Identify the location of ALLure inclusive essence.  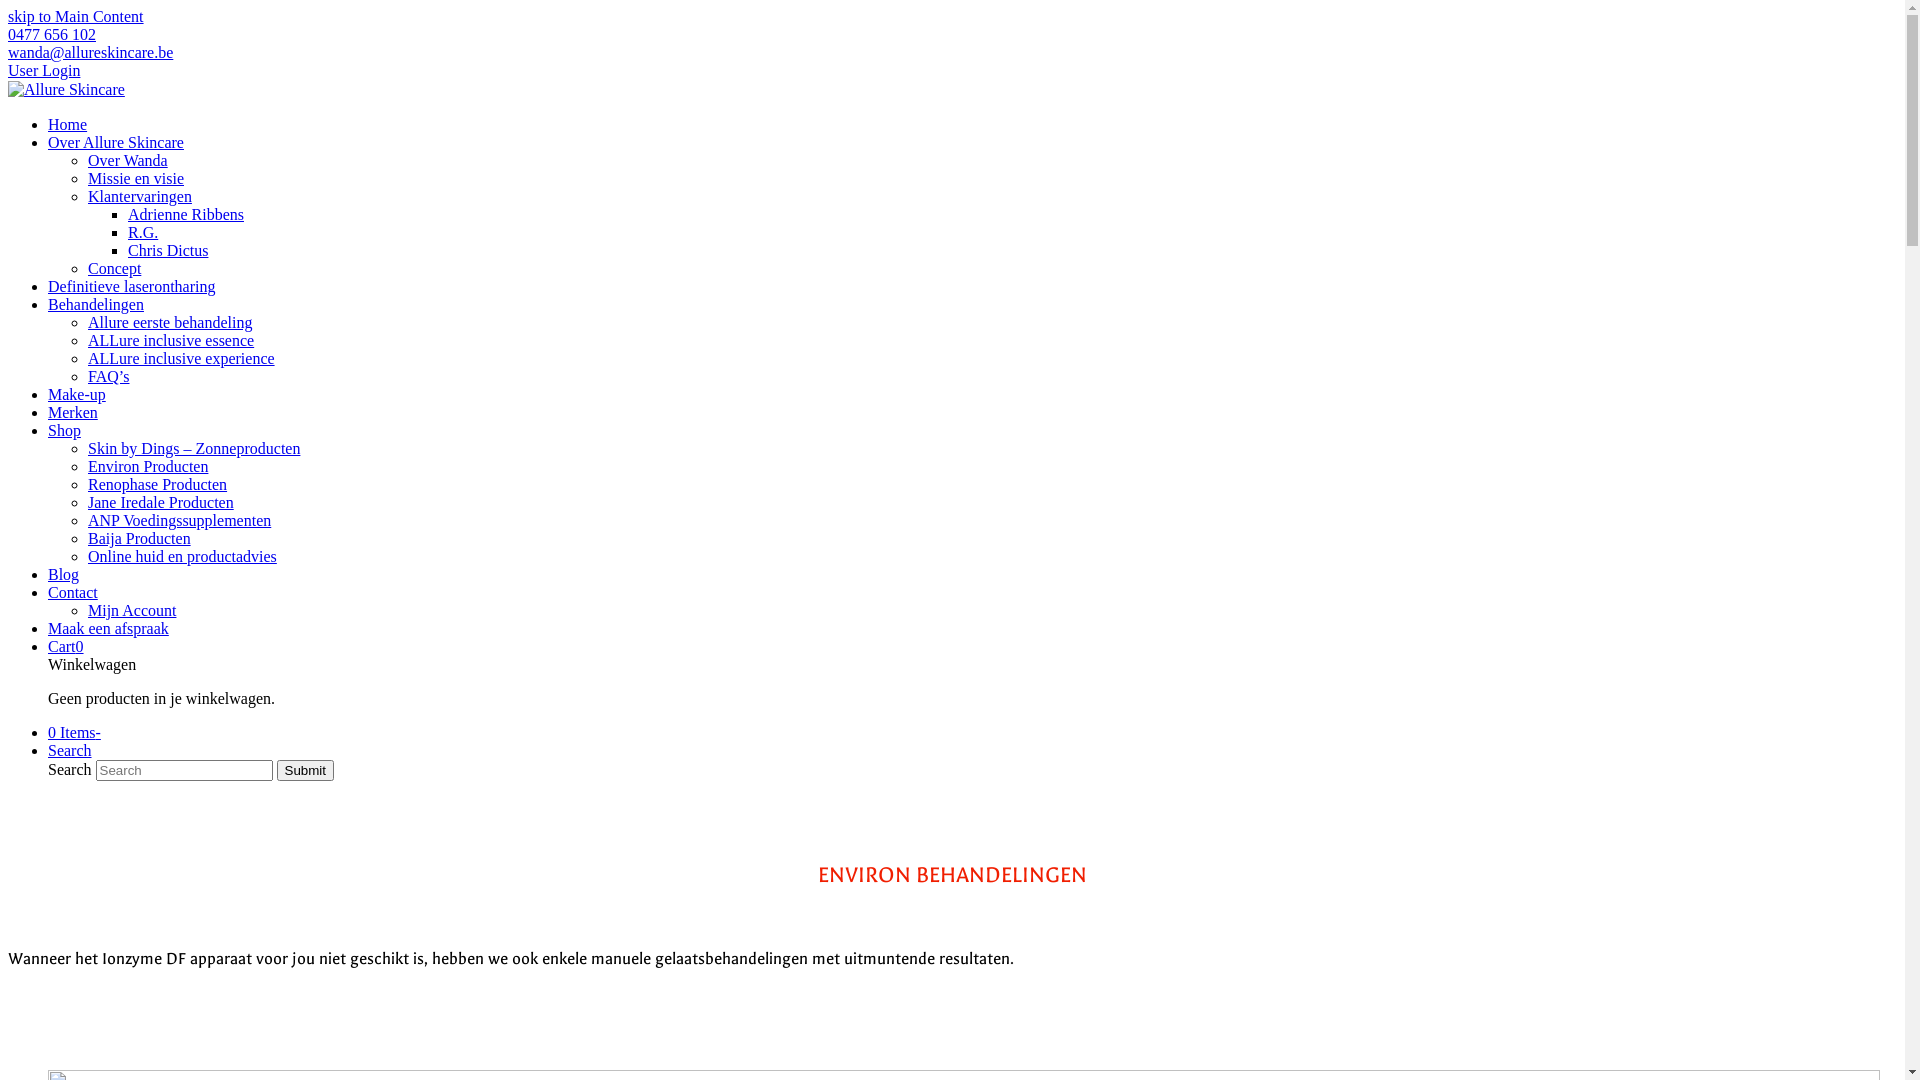
(171, 340).